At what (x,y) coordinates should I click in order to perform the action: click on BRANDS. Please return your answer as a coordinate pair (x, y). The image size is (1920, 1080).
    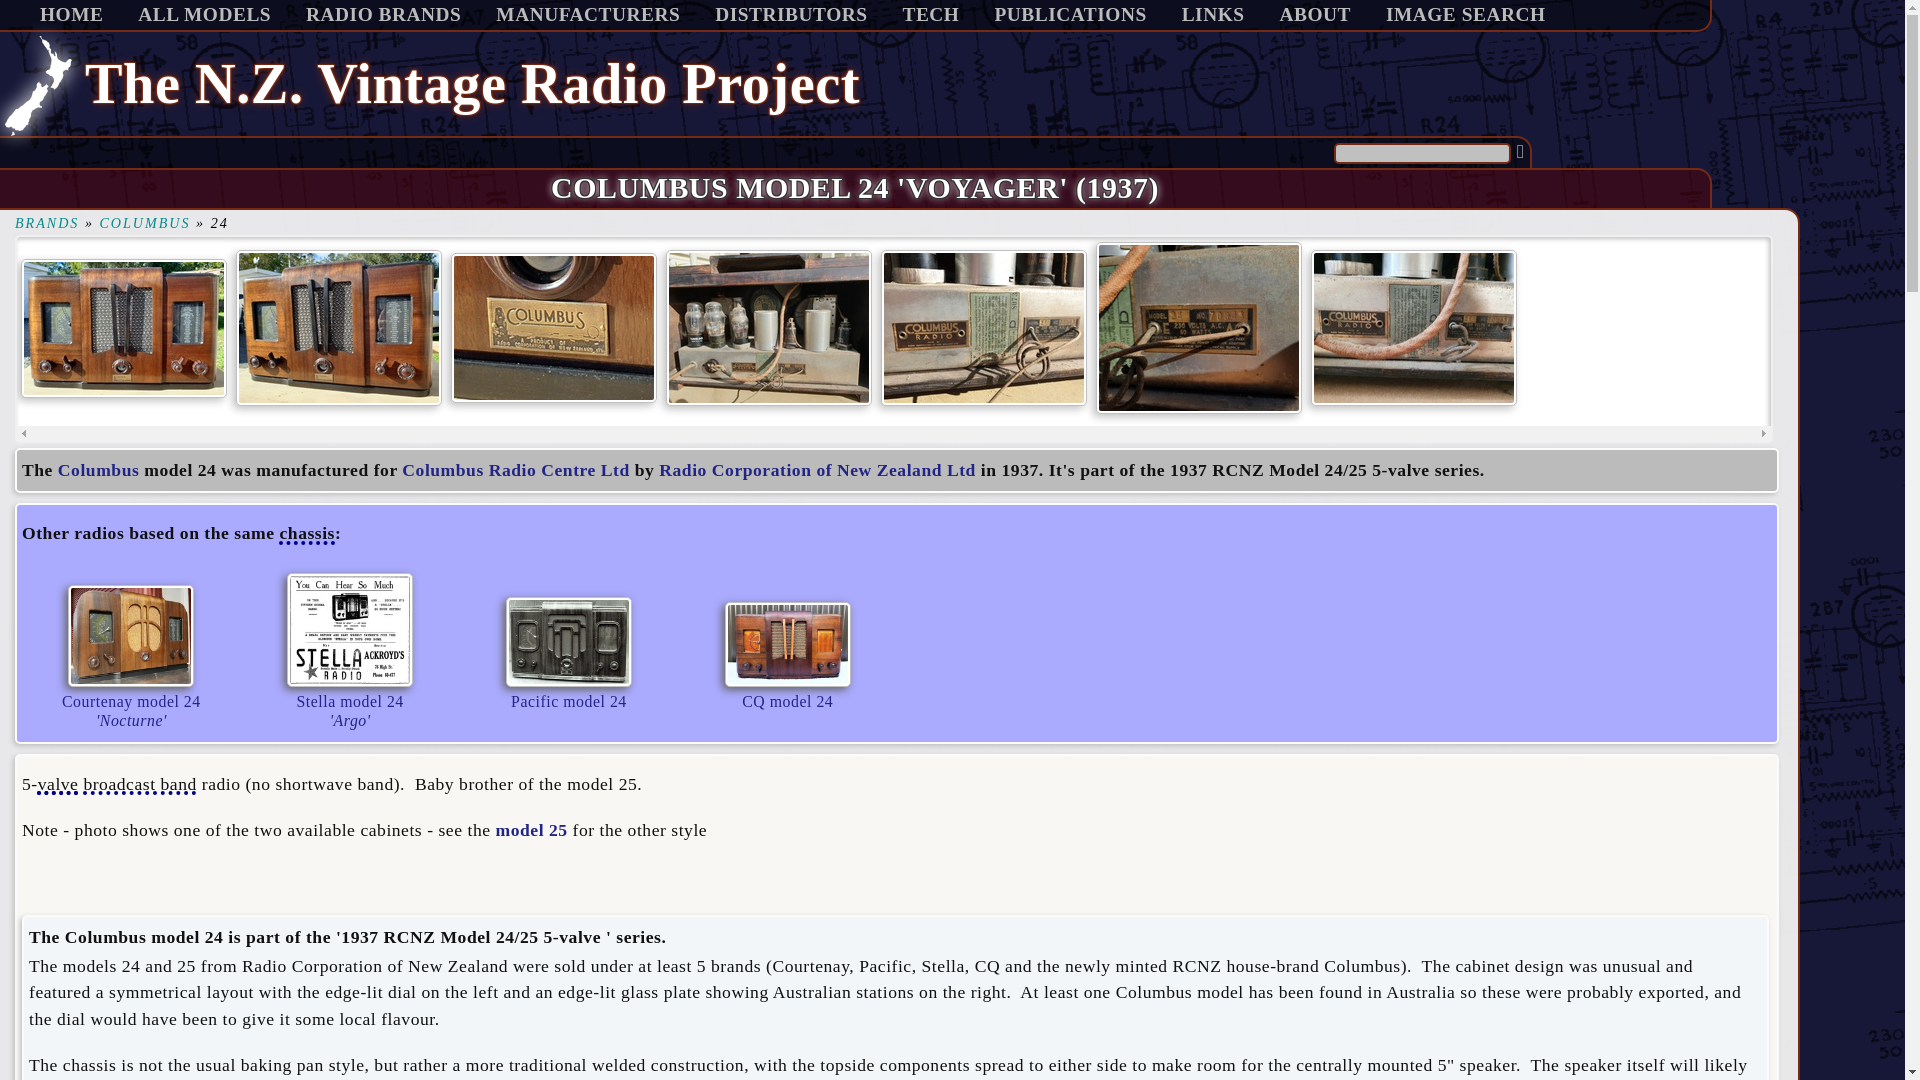
    Looking at the image, I should click on (1202, 326).